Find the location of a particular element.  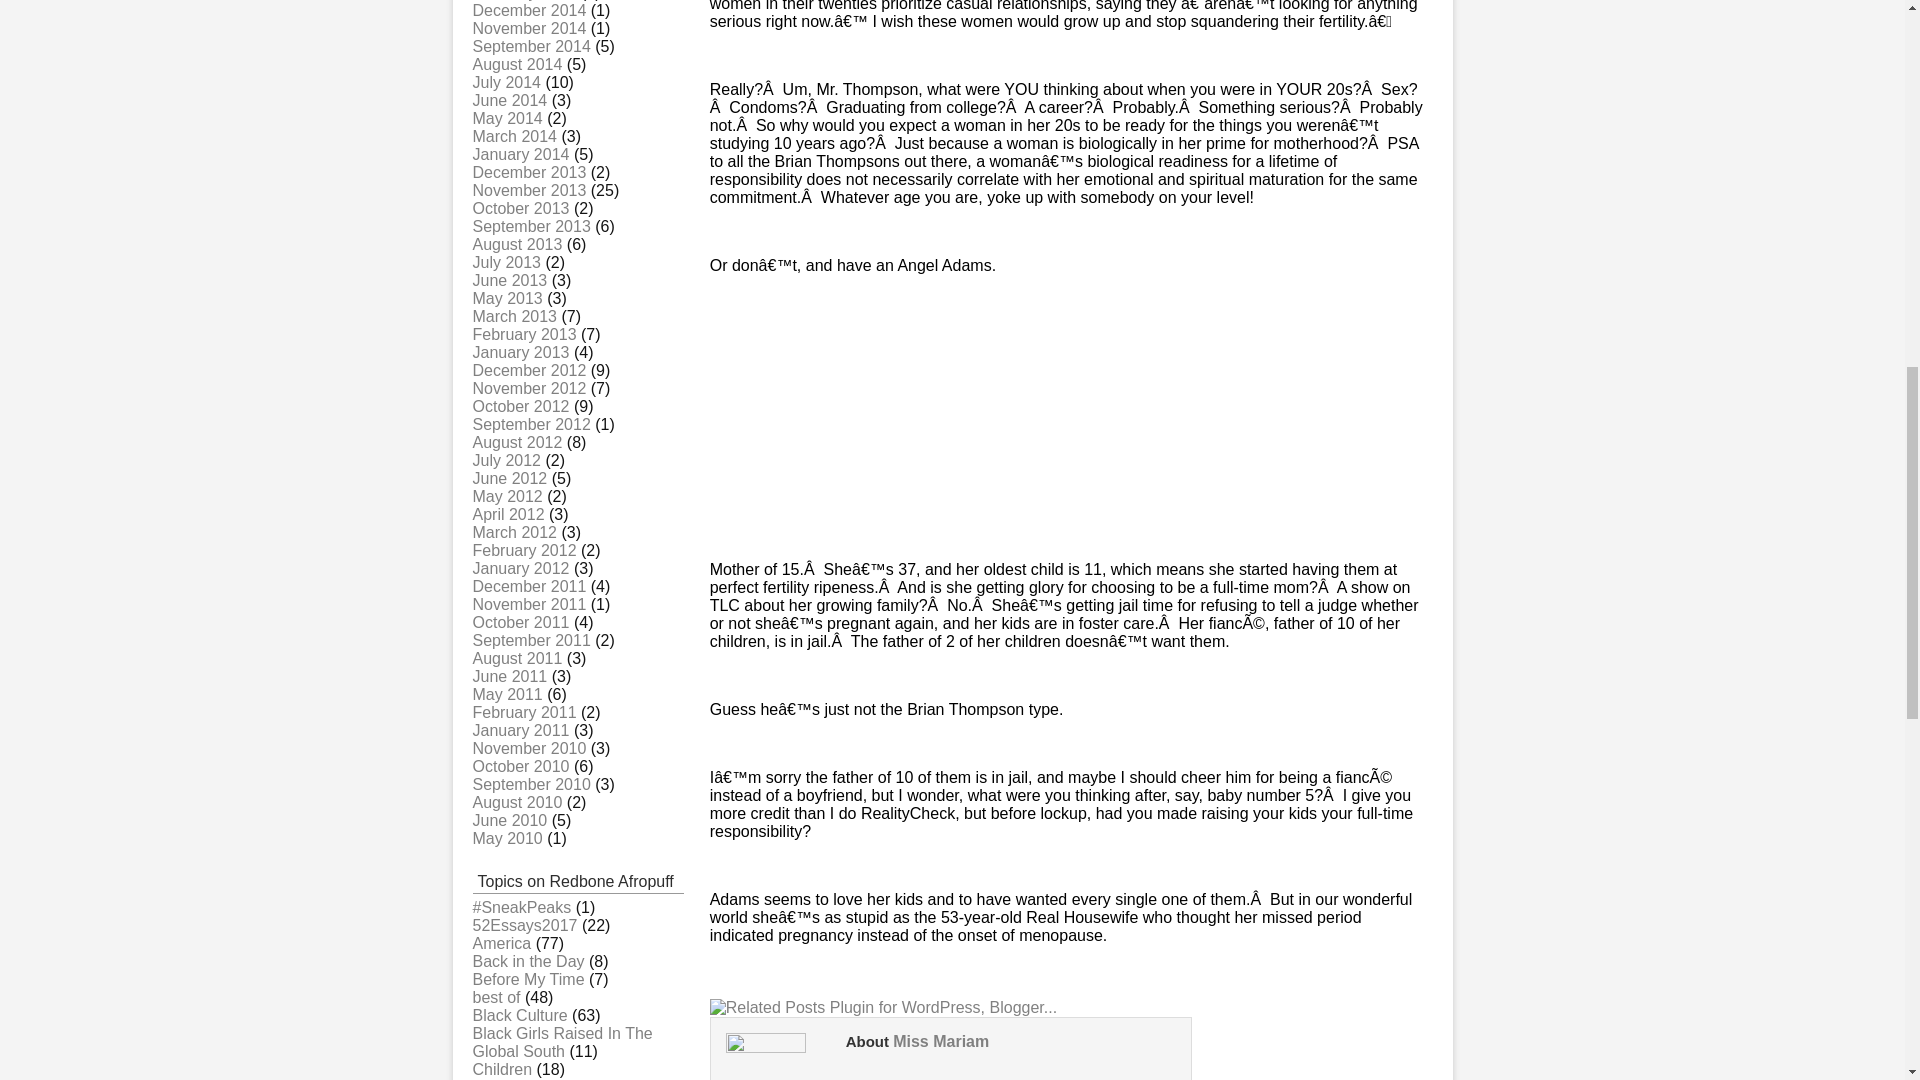

November 2014 is located at coordinates (528, 28).